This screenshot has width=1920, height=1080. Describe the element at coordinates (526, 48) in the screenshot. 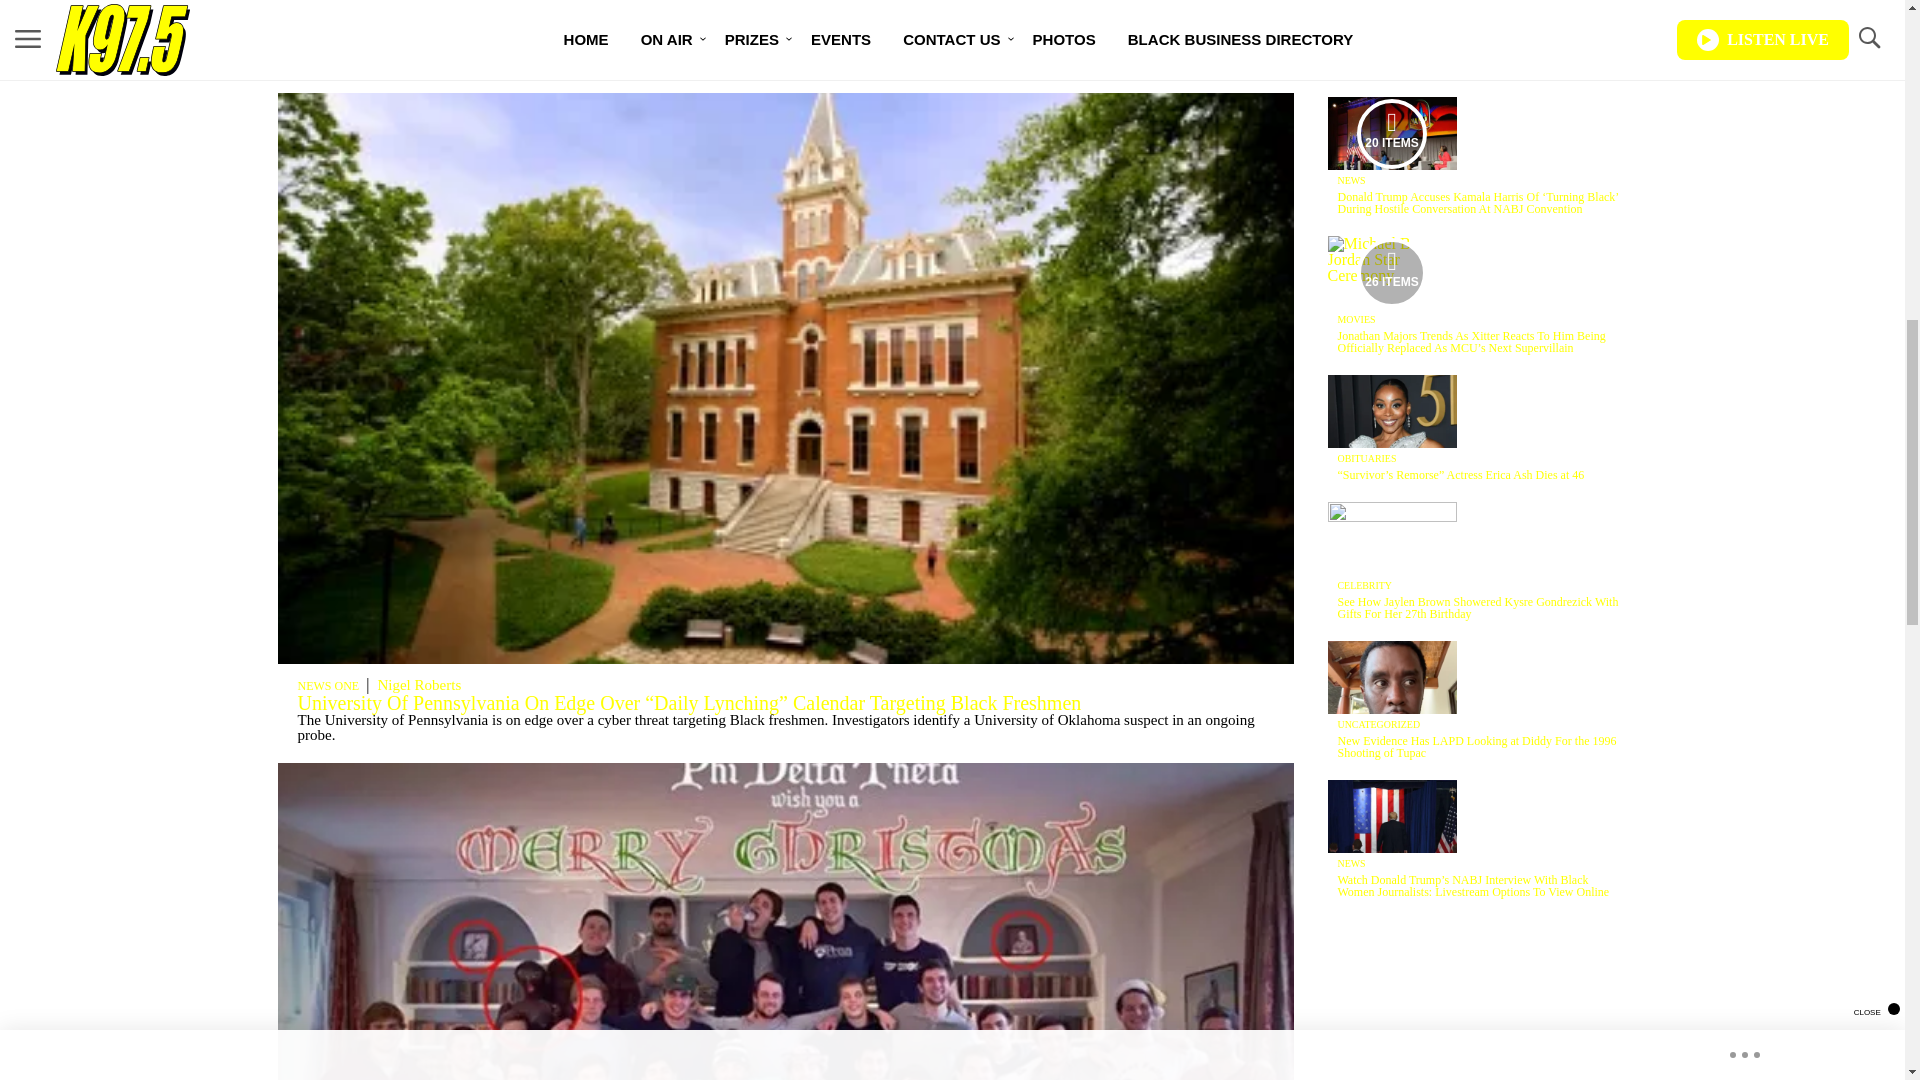

I see `Incidents Of Hate Rise Nationwide After Trump Election` at that location.